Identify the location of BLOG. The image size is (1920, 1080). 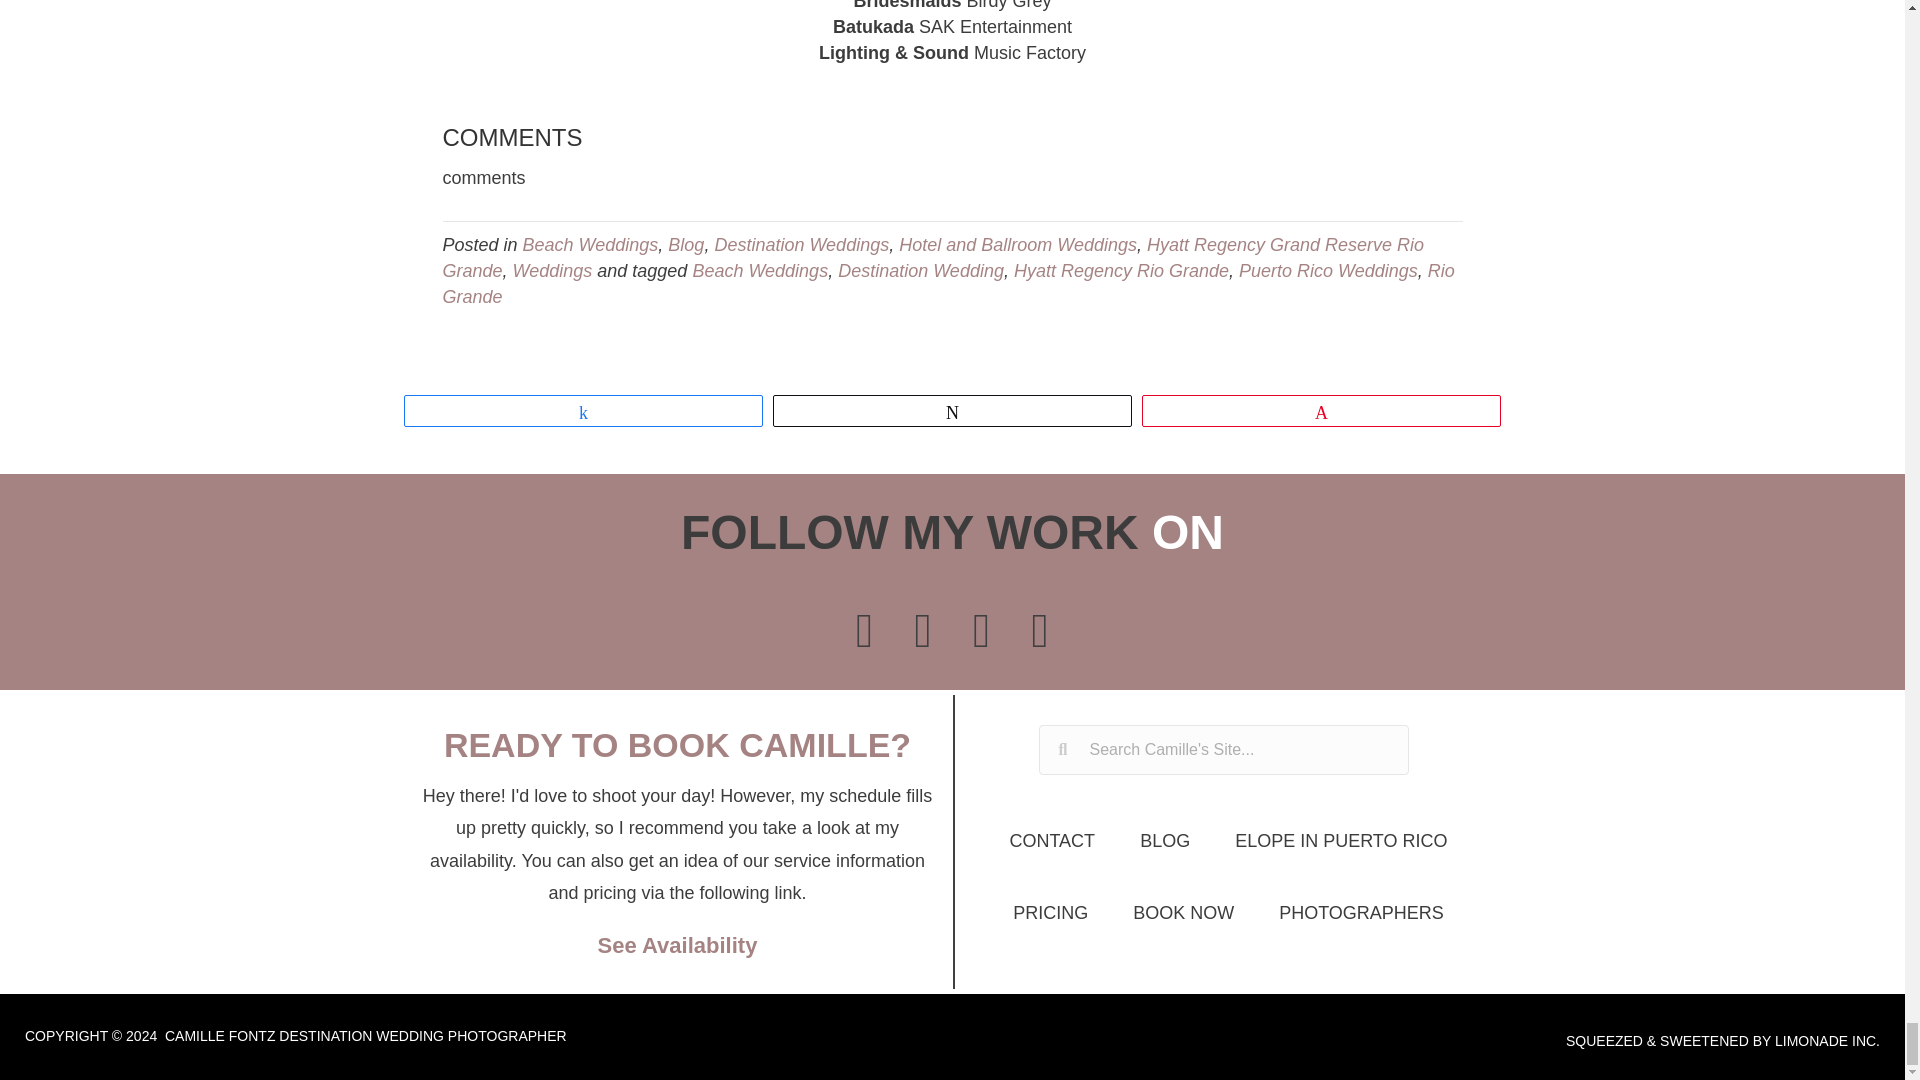
(1165, 841).